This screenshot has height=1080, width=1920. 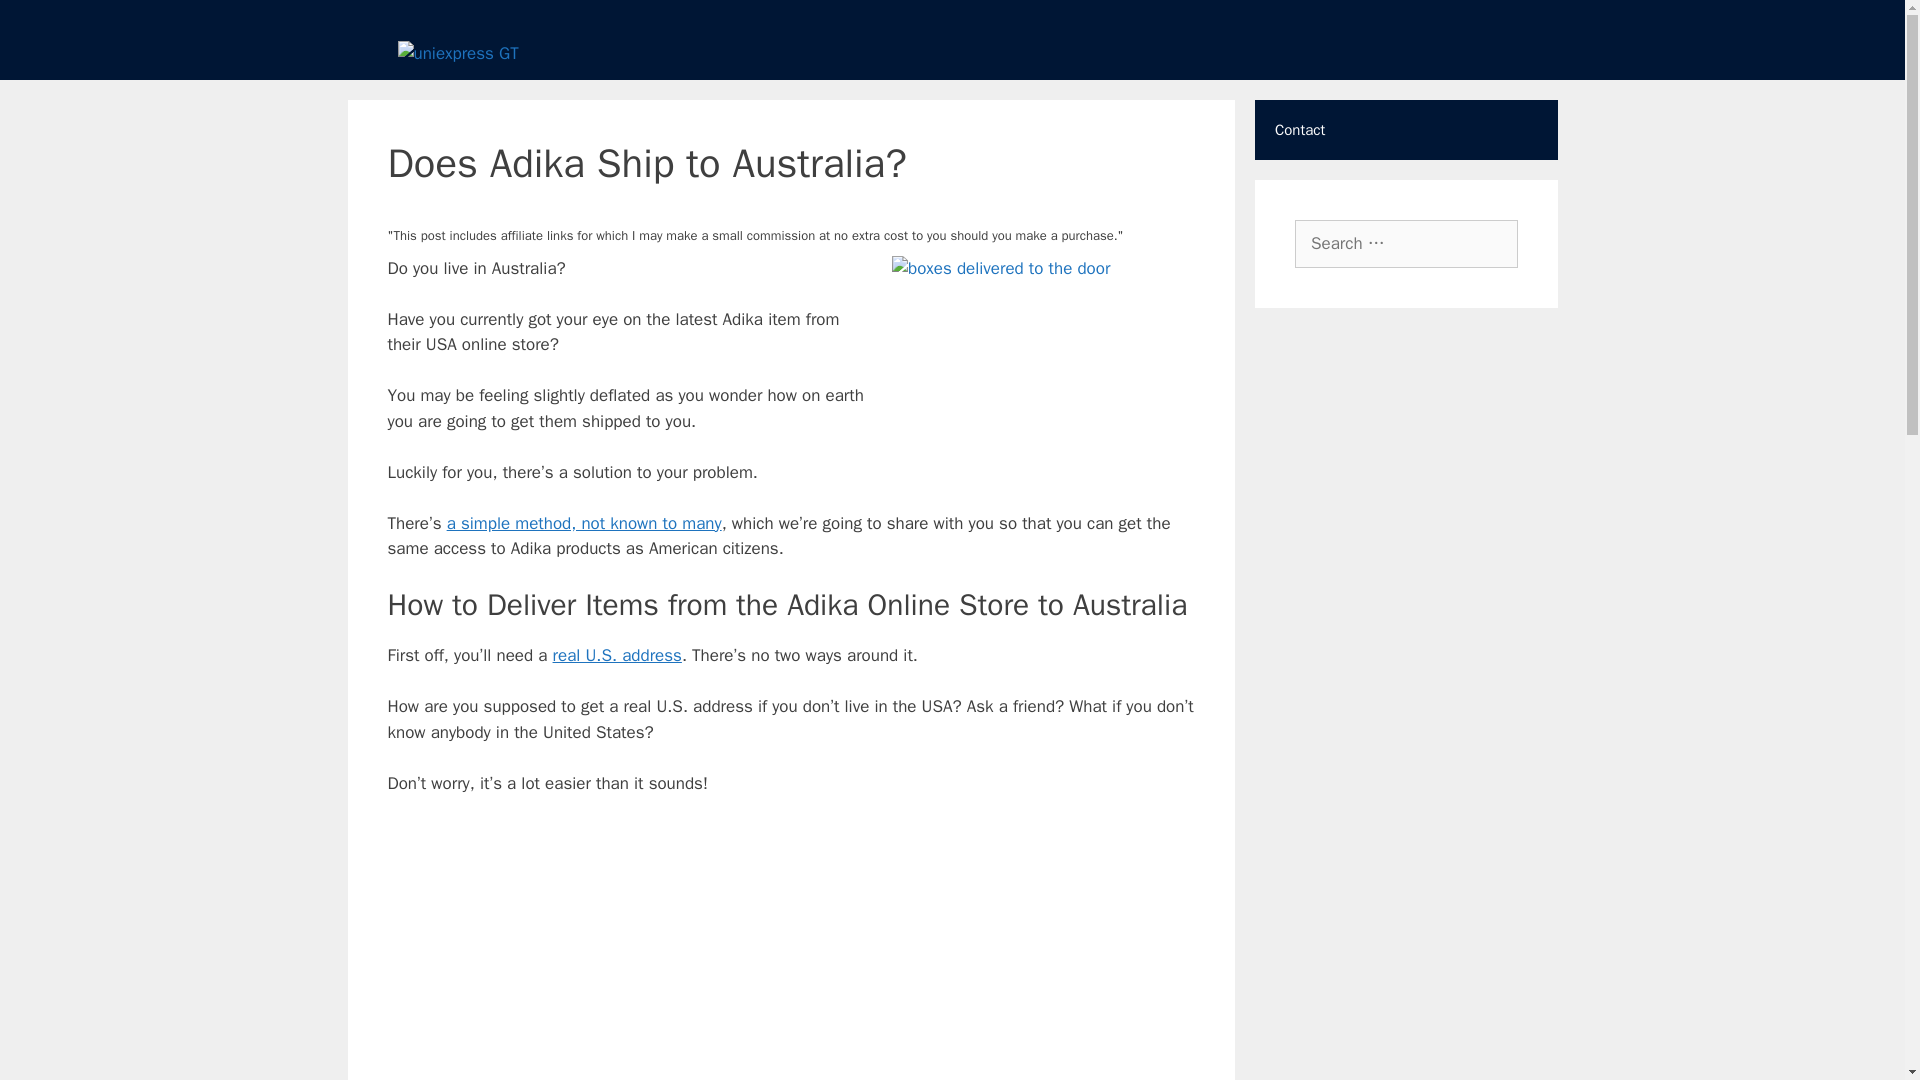 I want to click on MyUS.com: How it Works, so click(x=792, y=950).